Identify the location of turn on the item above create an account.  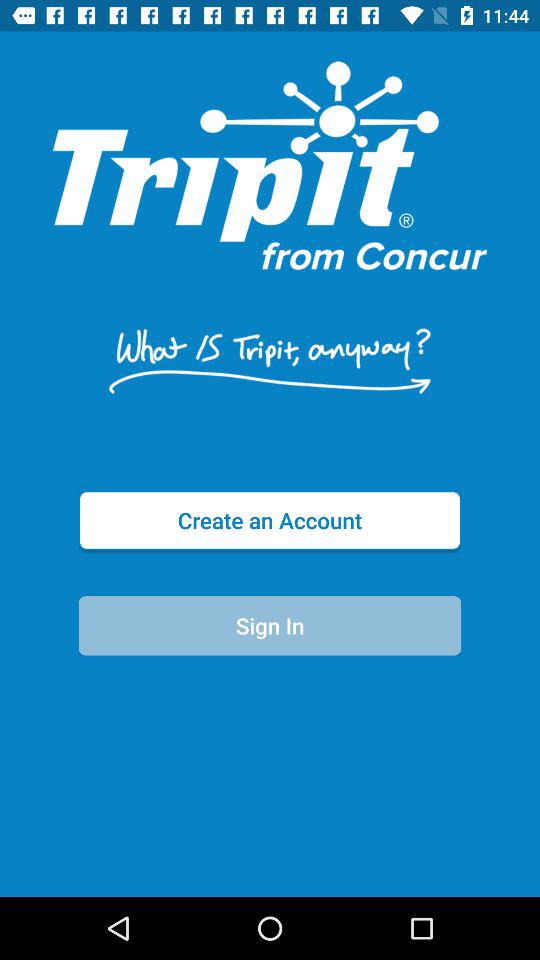
(269, 360).